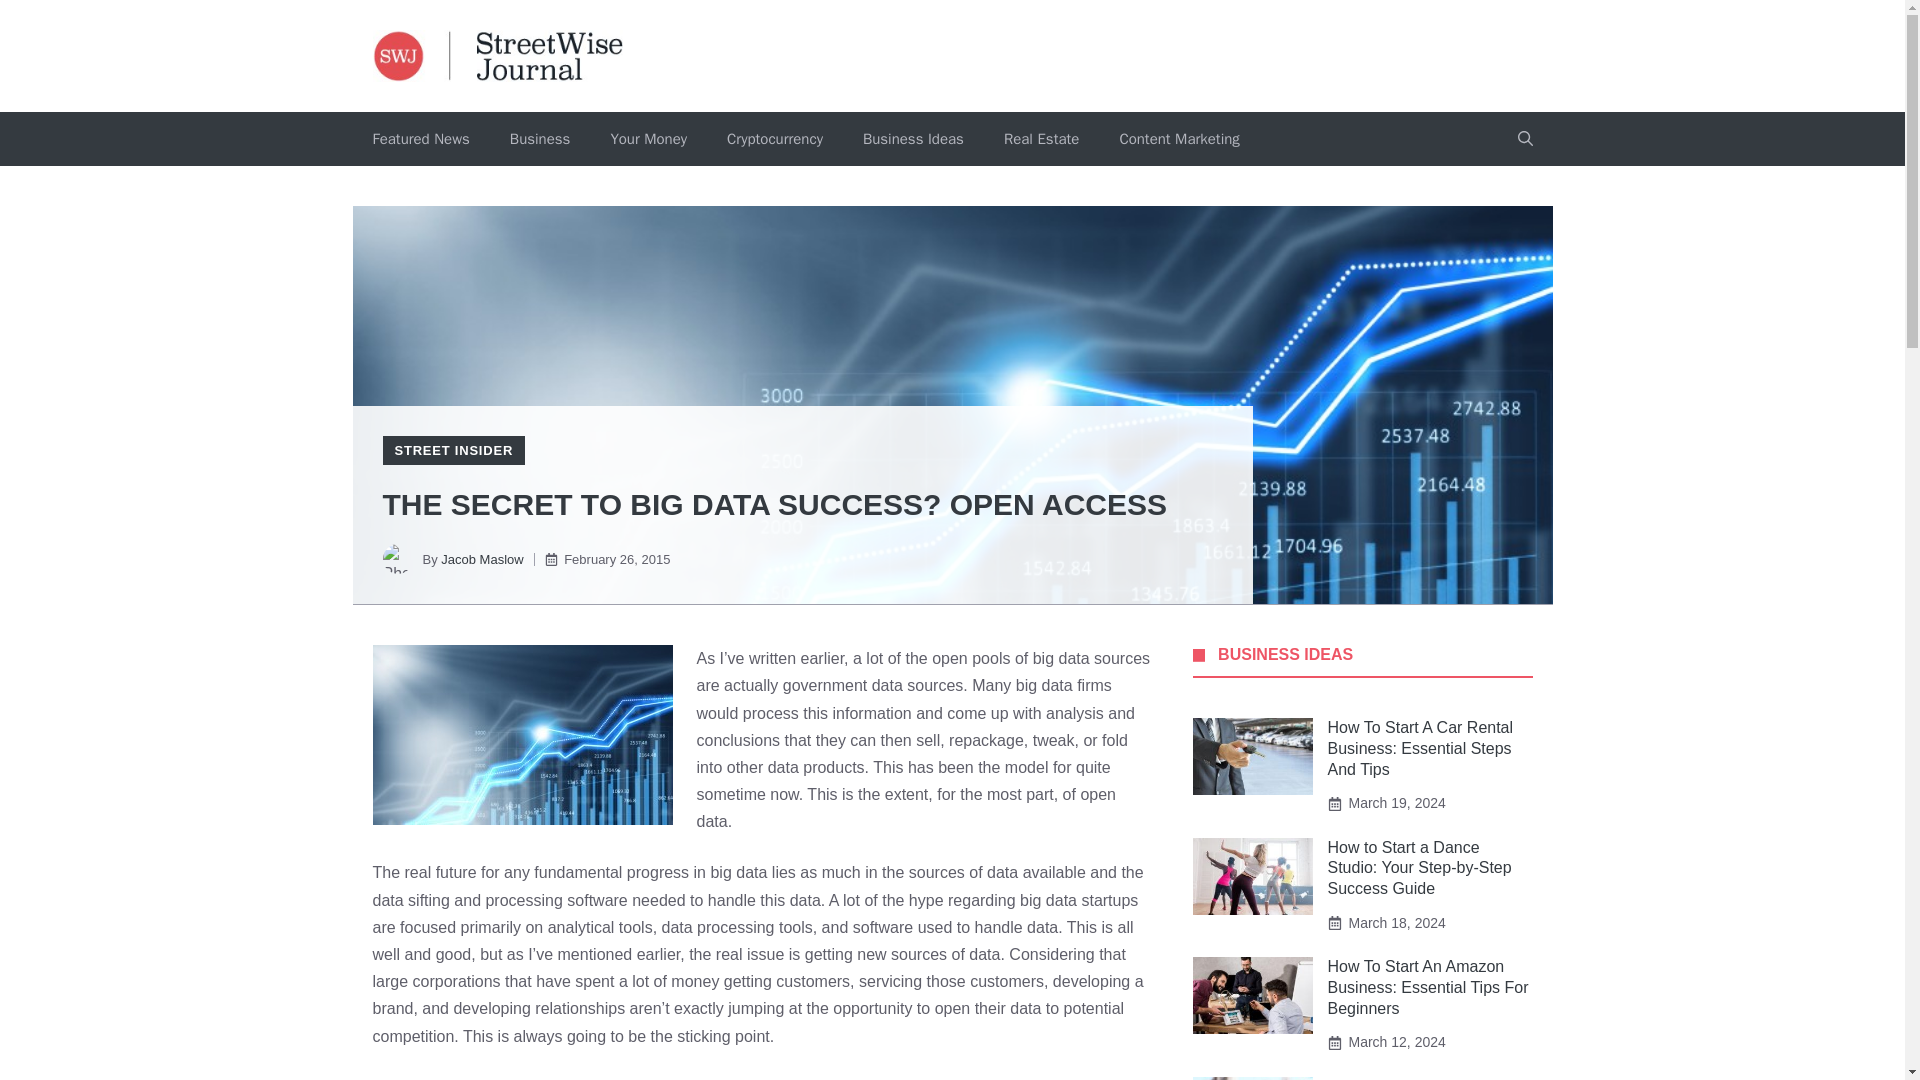 Image resolution: width=1920 pixels, height=1080 pixels. What do you see at coordinates (1416, 1078) in the screenshot?
I see `How To Start A Small Business As A Teenager: Practical Guide` at bounding box center [1416, 1078].